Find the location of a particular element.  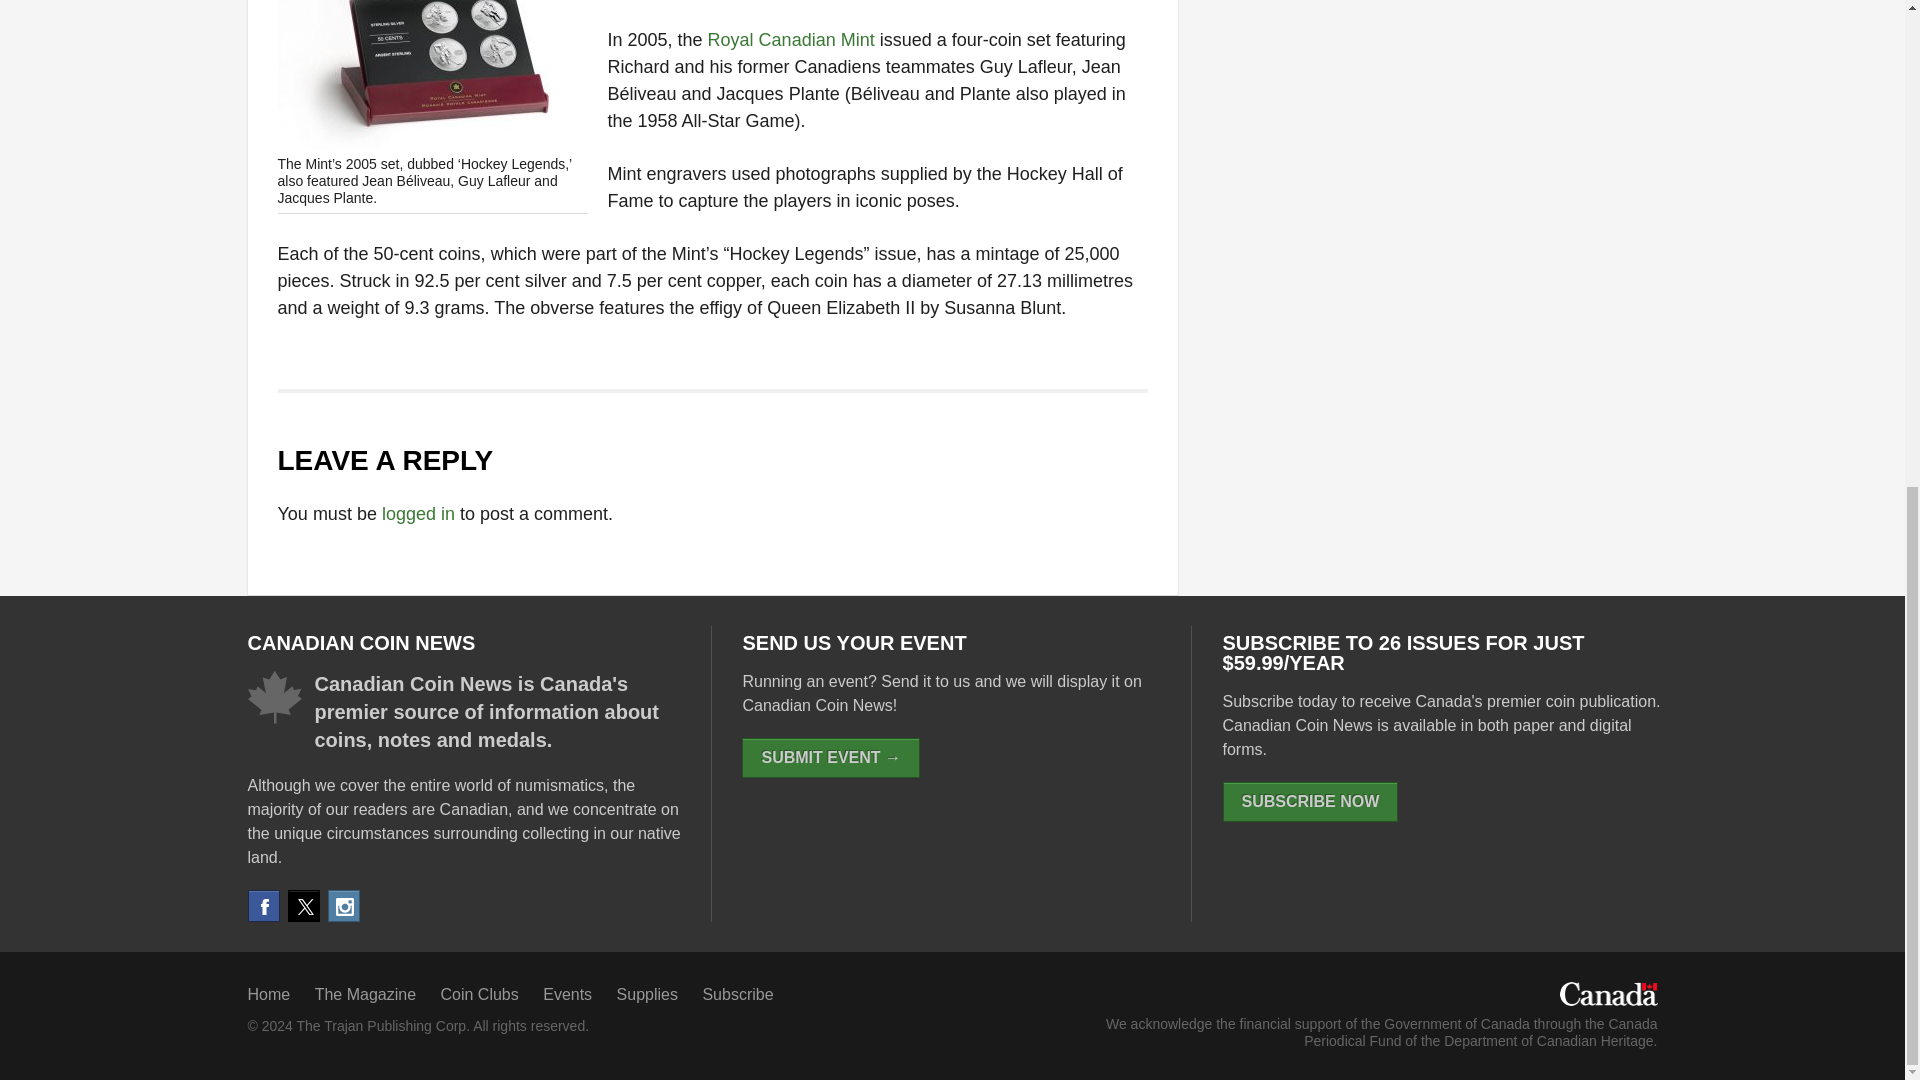

logged in is located at coordinates (418, 514).